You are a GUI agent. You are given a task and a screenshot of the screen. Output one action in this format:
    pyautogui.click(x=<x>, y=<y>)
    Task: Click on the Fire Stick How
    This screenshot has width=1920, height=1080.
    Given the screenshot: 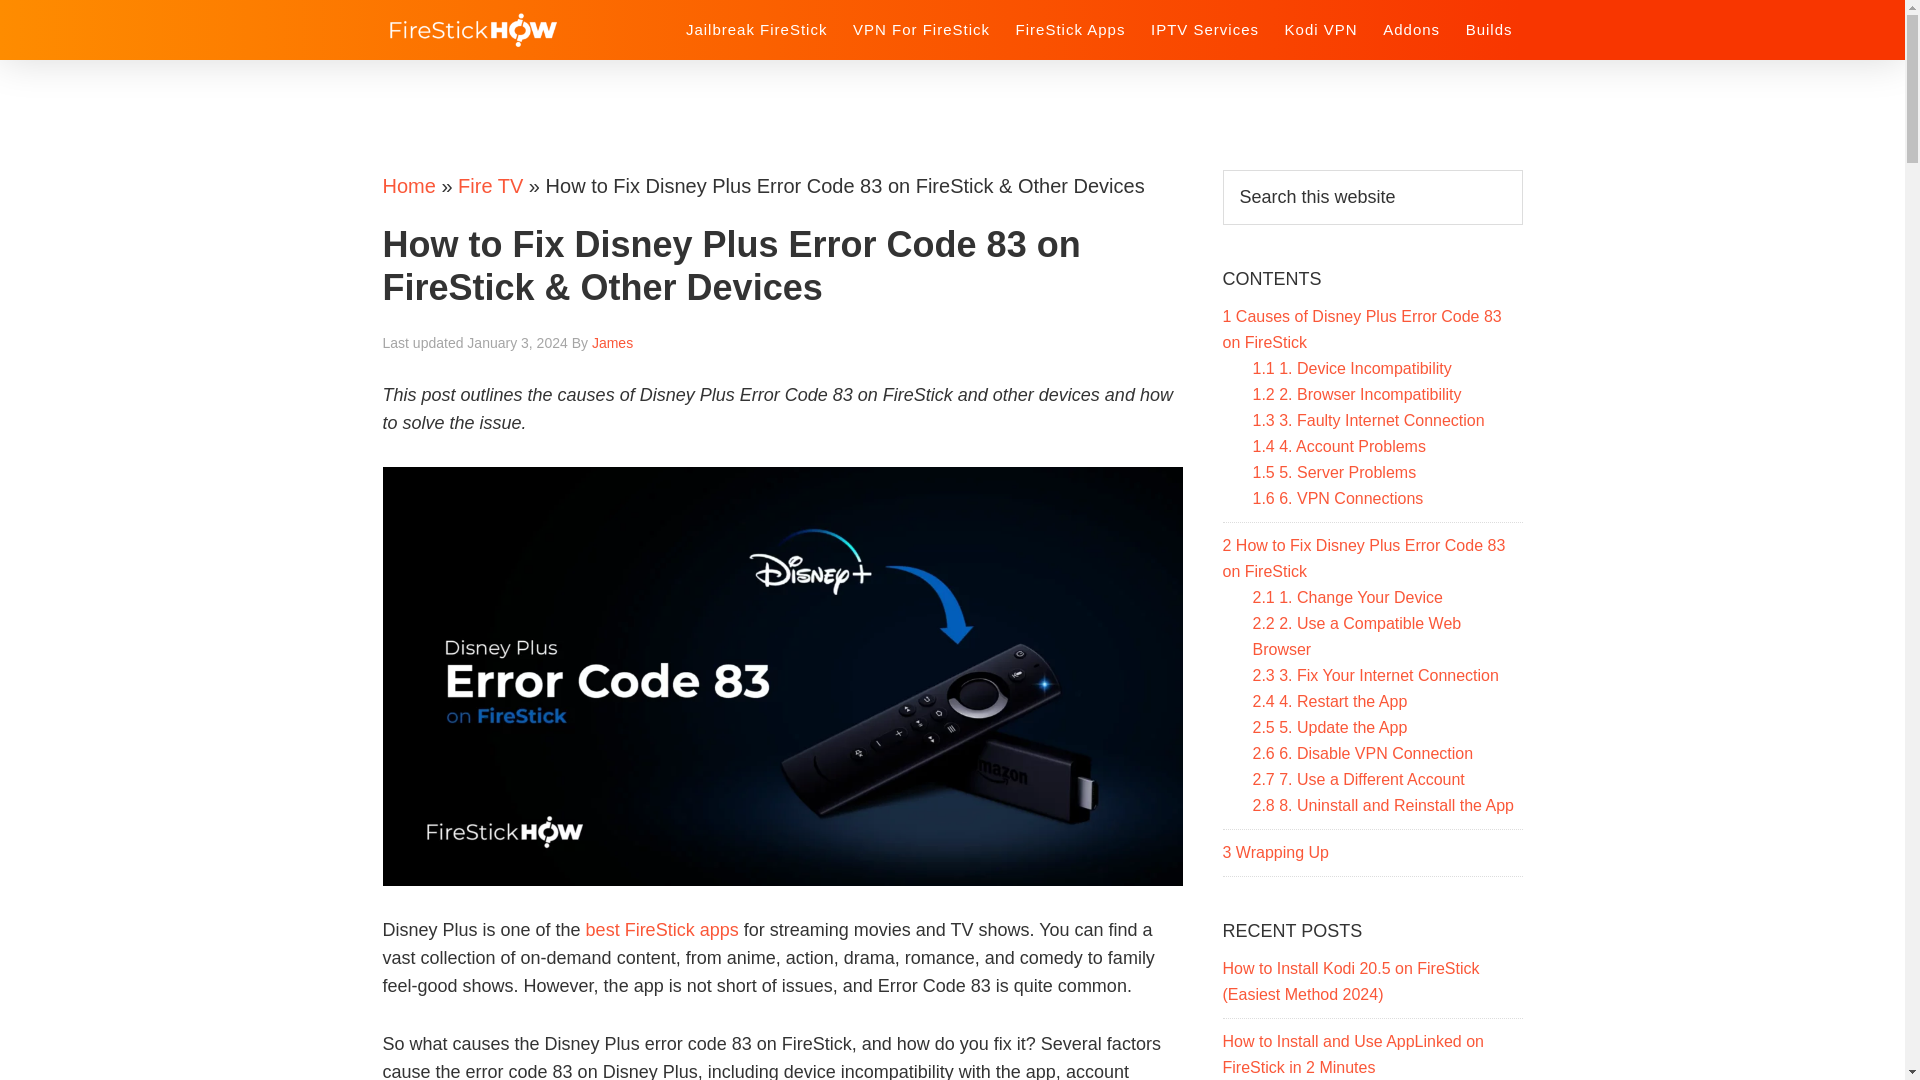 What is the action you would take?
    pyautogui.click(x=517, y=29)
    